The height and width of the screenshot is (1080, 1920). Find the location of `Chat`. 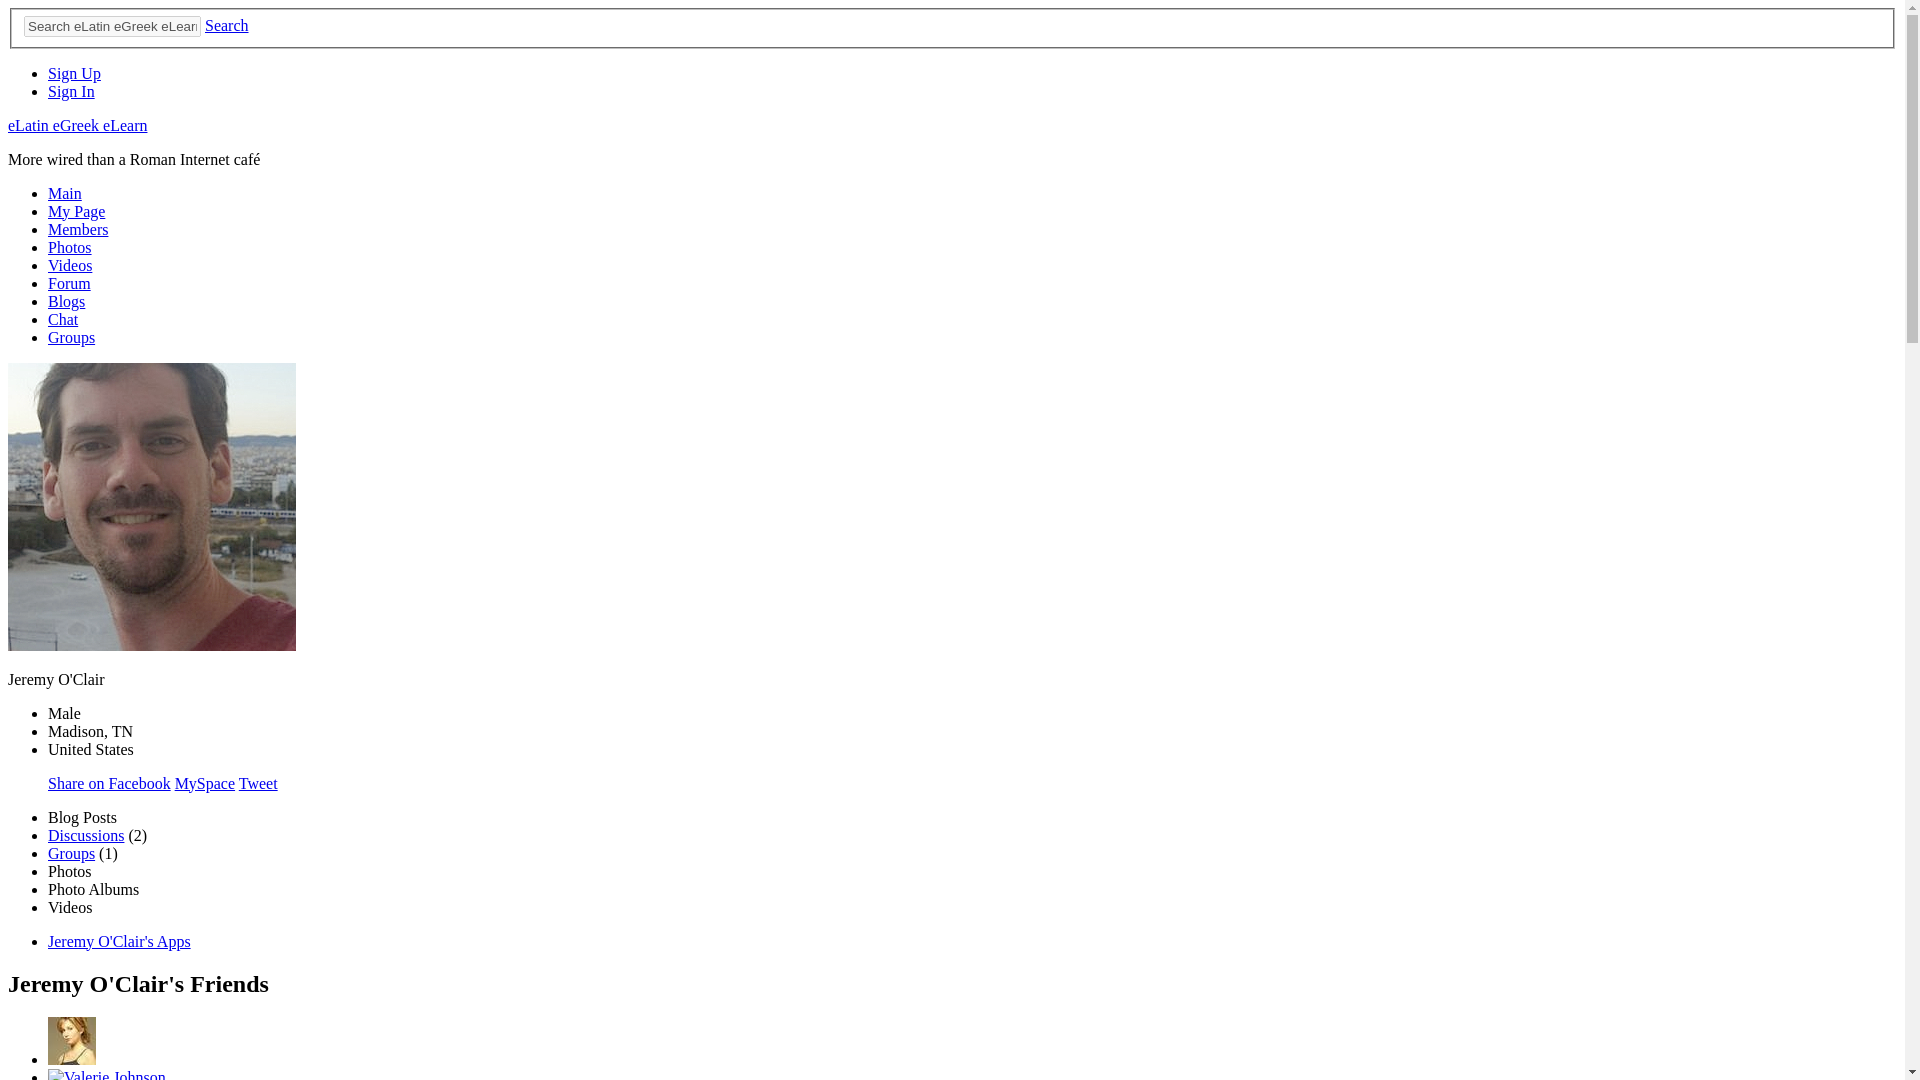

Chat is located at coordinates (63, 320).